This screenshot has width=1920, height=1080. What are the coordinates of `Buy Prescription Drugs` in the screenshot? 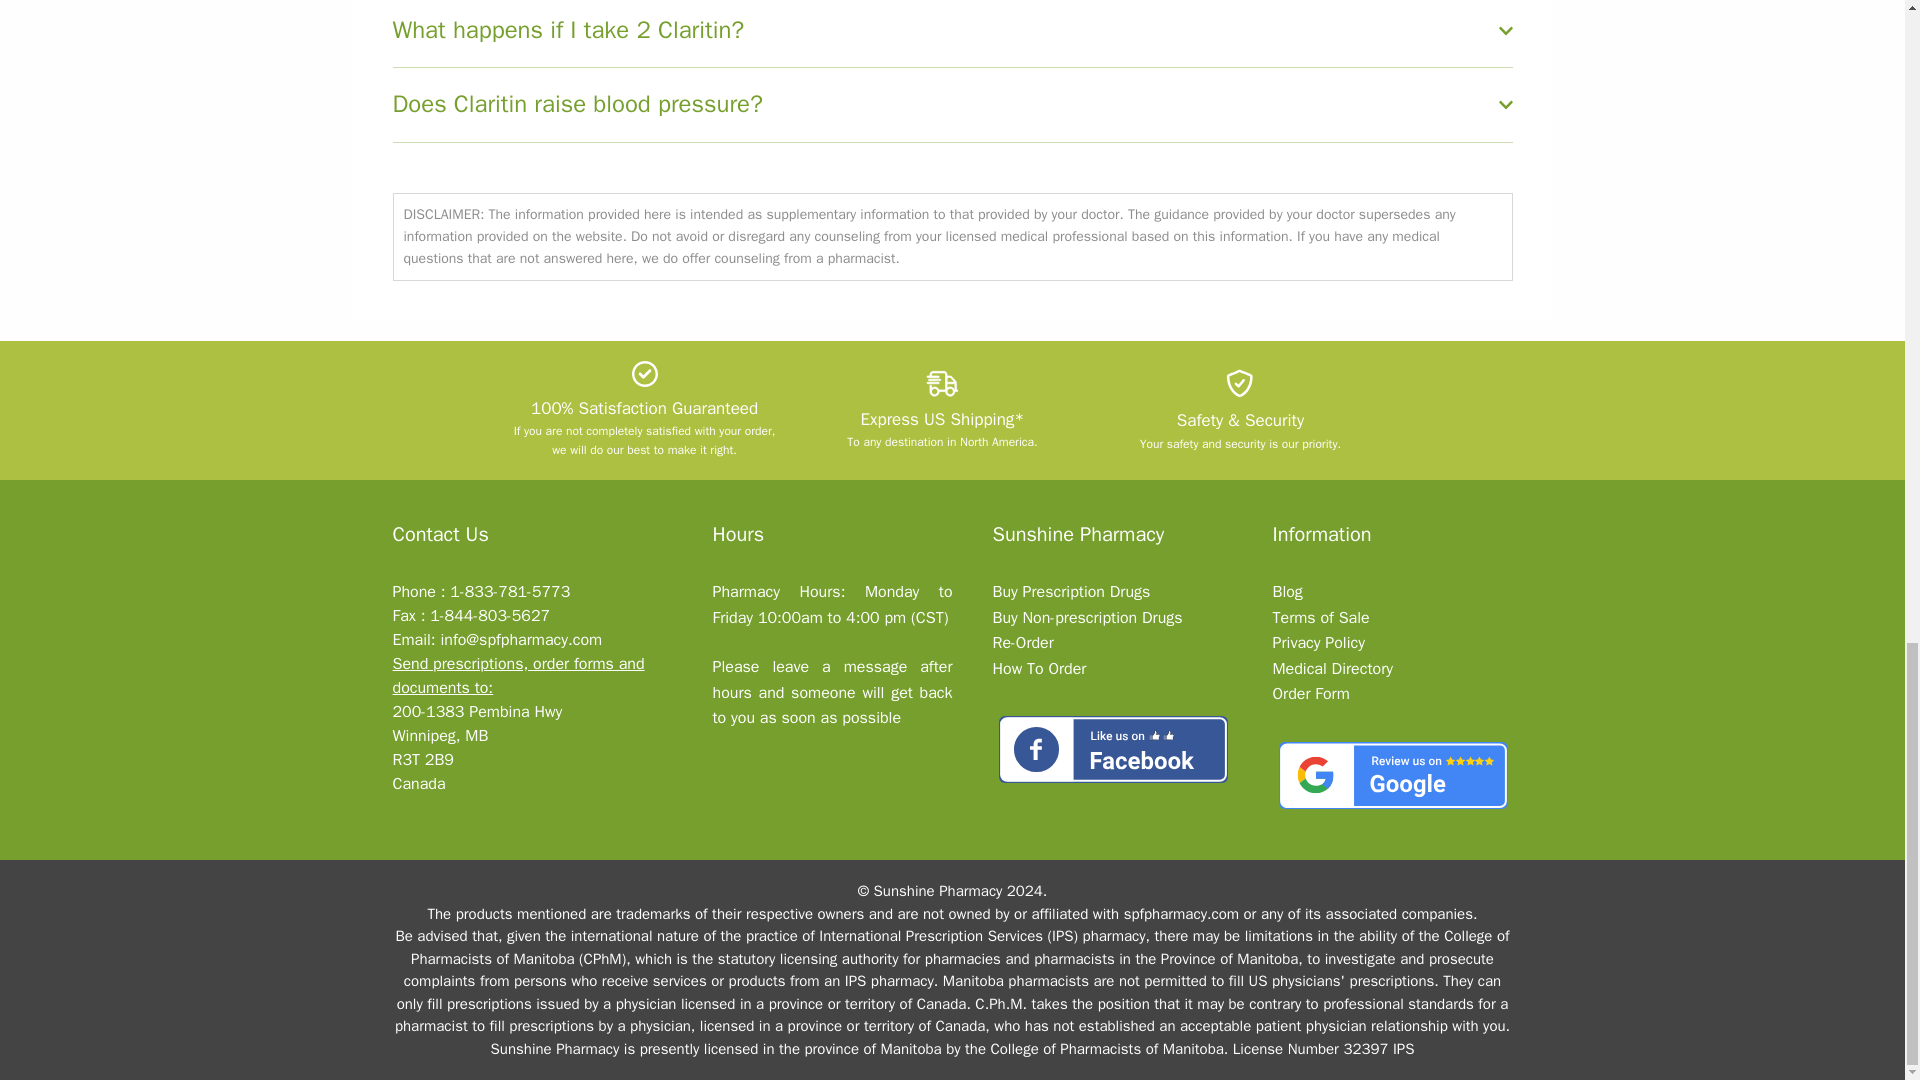 It's located at (1071, 592).